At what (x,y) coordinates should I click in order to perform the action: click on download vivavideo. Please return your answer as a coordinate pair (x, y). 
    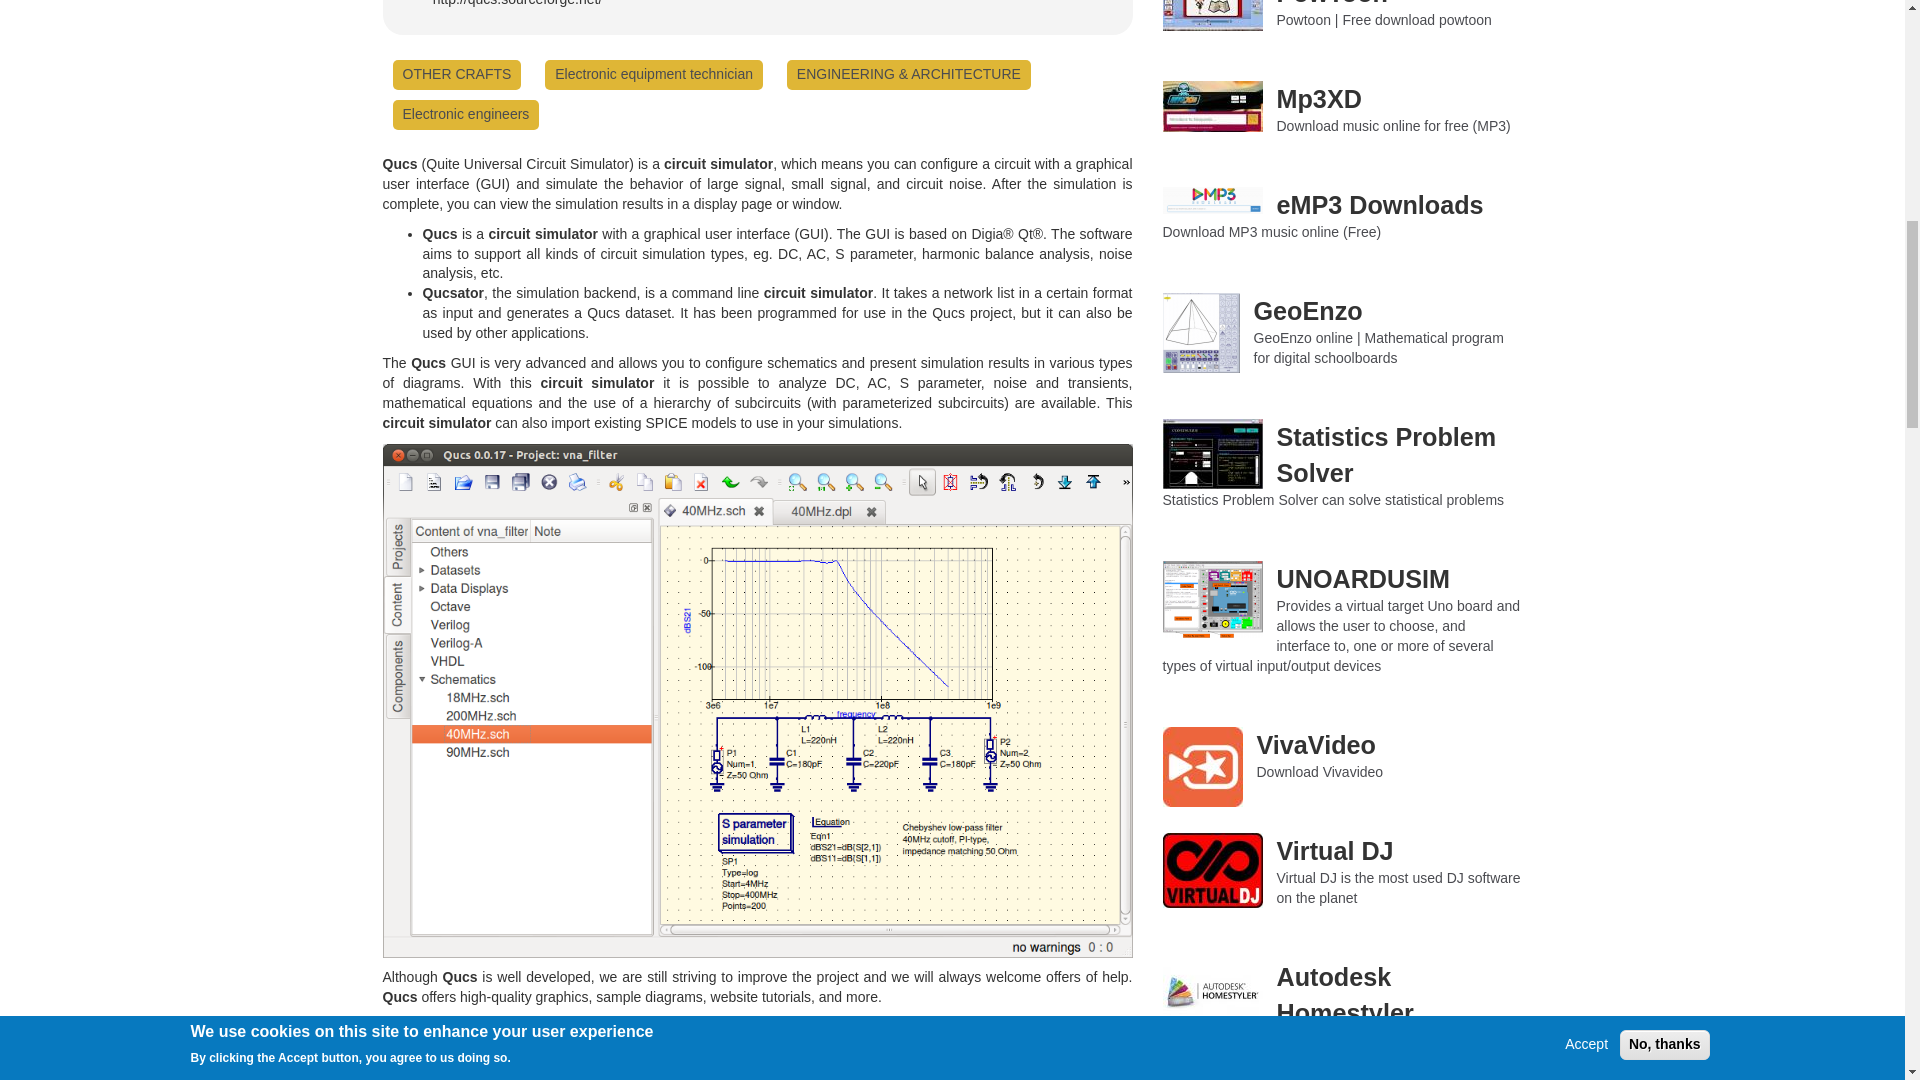
    Looking at the image, I should click on (1202, 766).